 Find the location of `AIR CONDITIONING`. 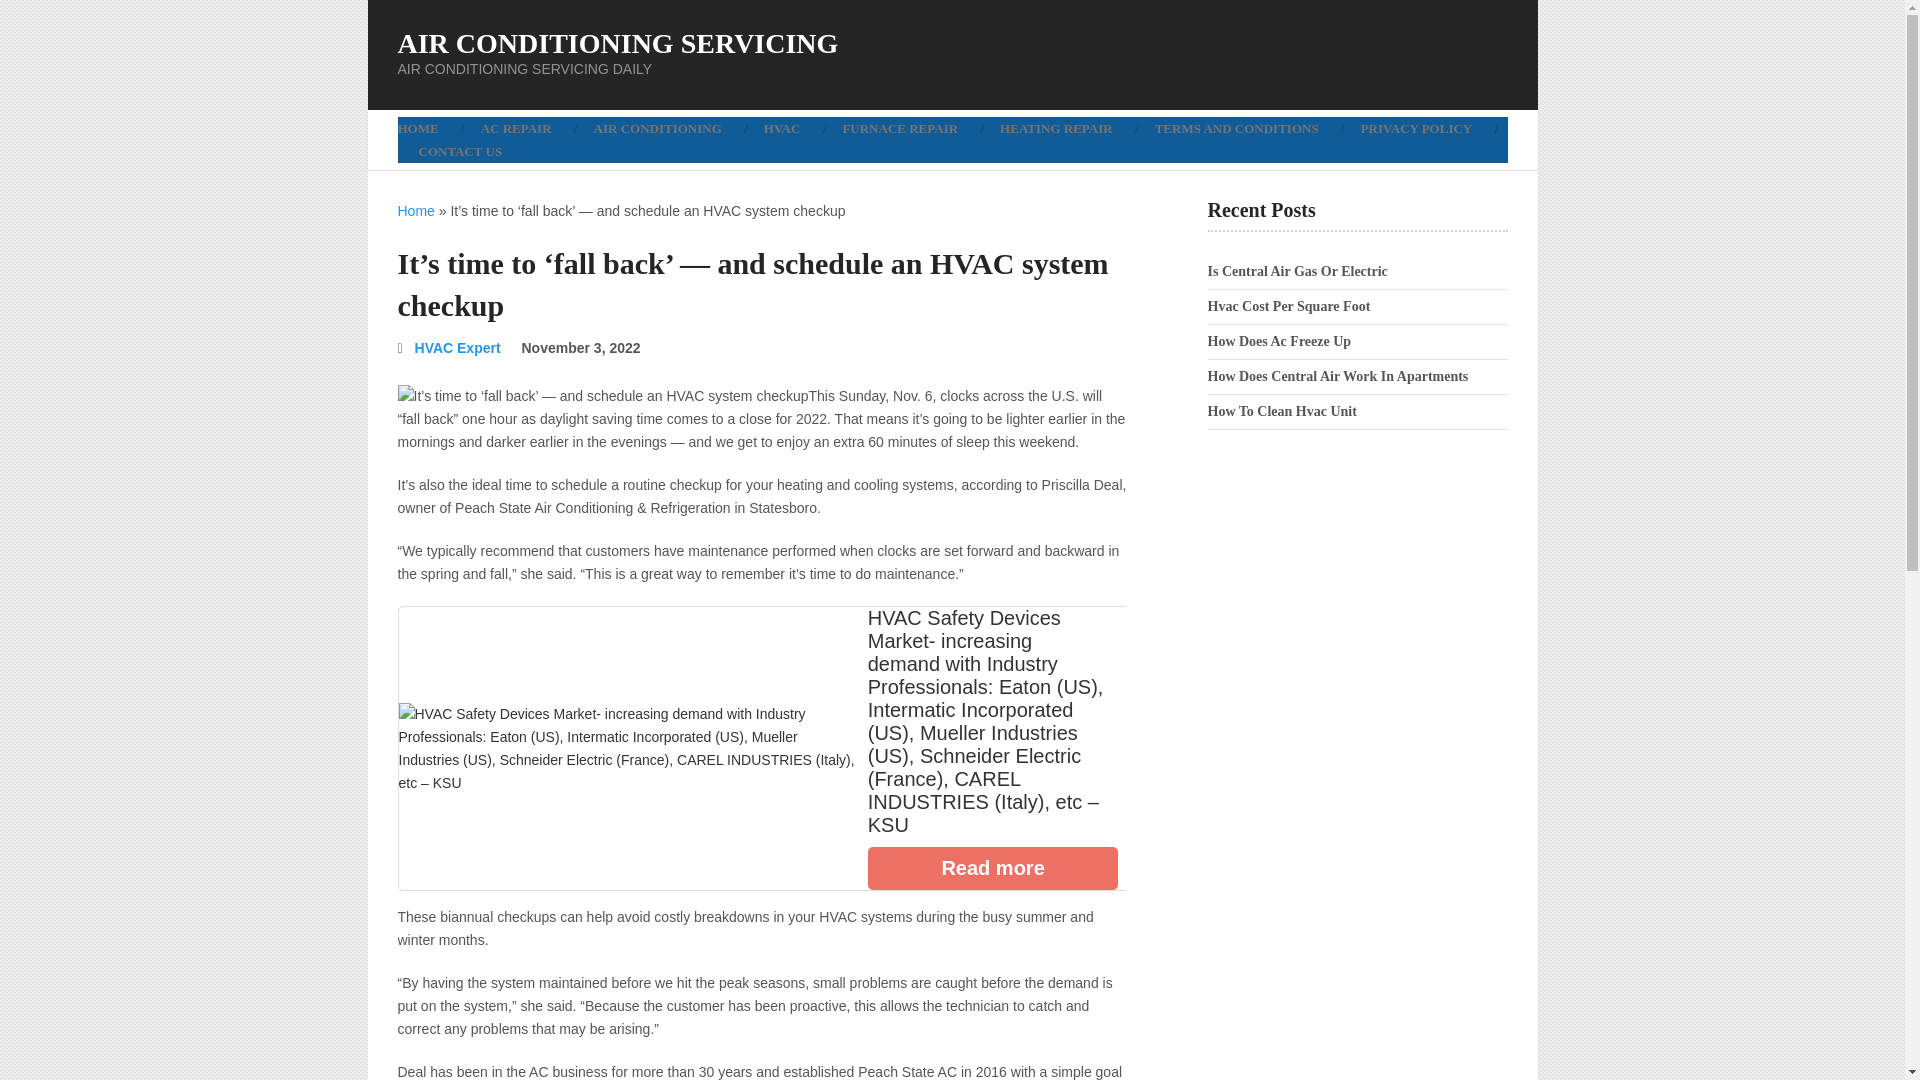

AIR CONDITIONING is located at coordinates (658, 128).